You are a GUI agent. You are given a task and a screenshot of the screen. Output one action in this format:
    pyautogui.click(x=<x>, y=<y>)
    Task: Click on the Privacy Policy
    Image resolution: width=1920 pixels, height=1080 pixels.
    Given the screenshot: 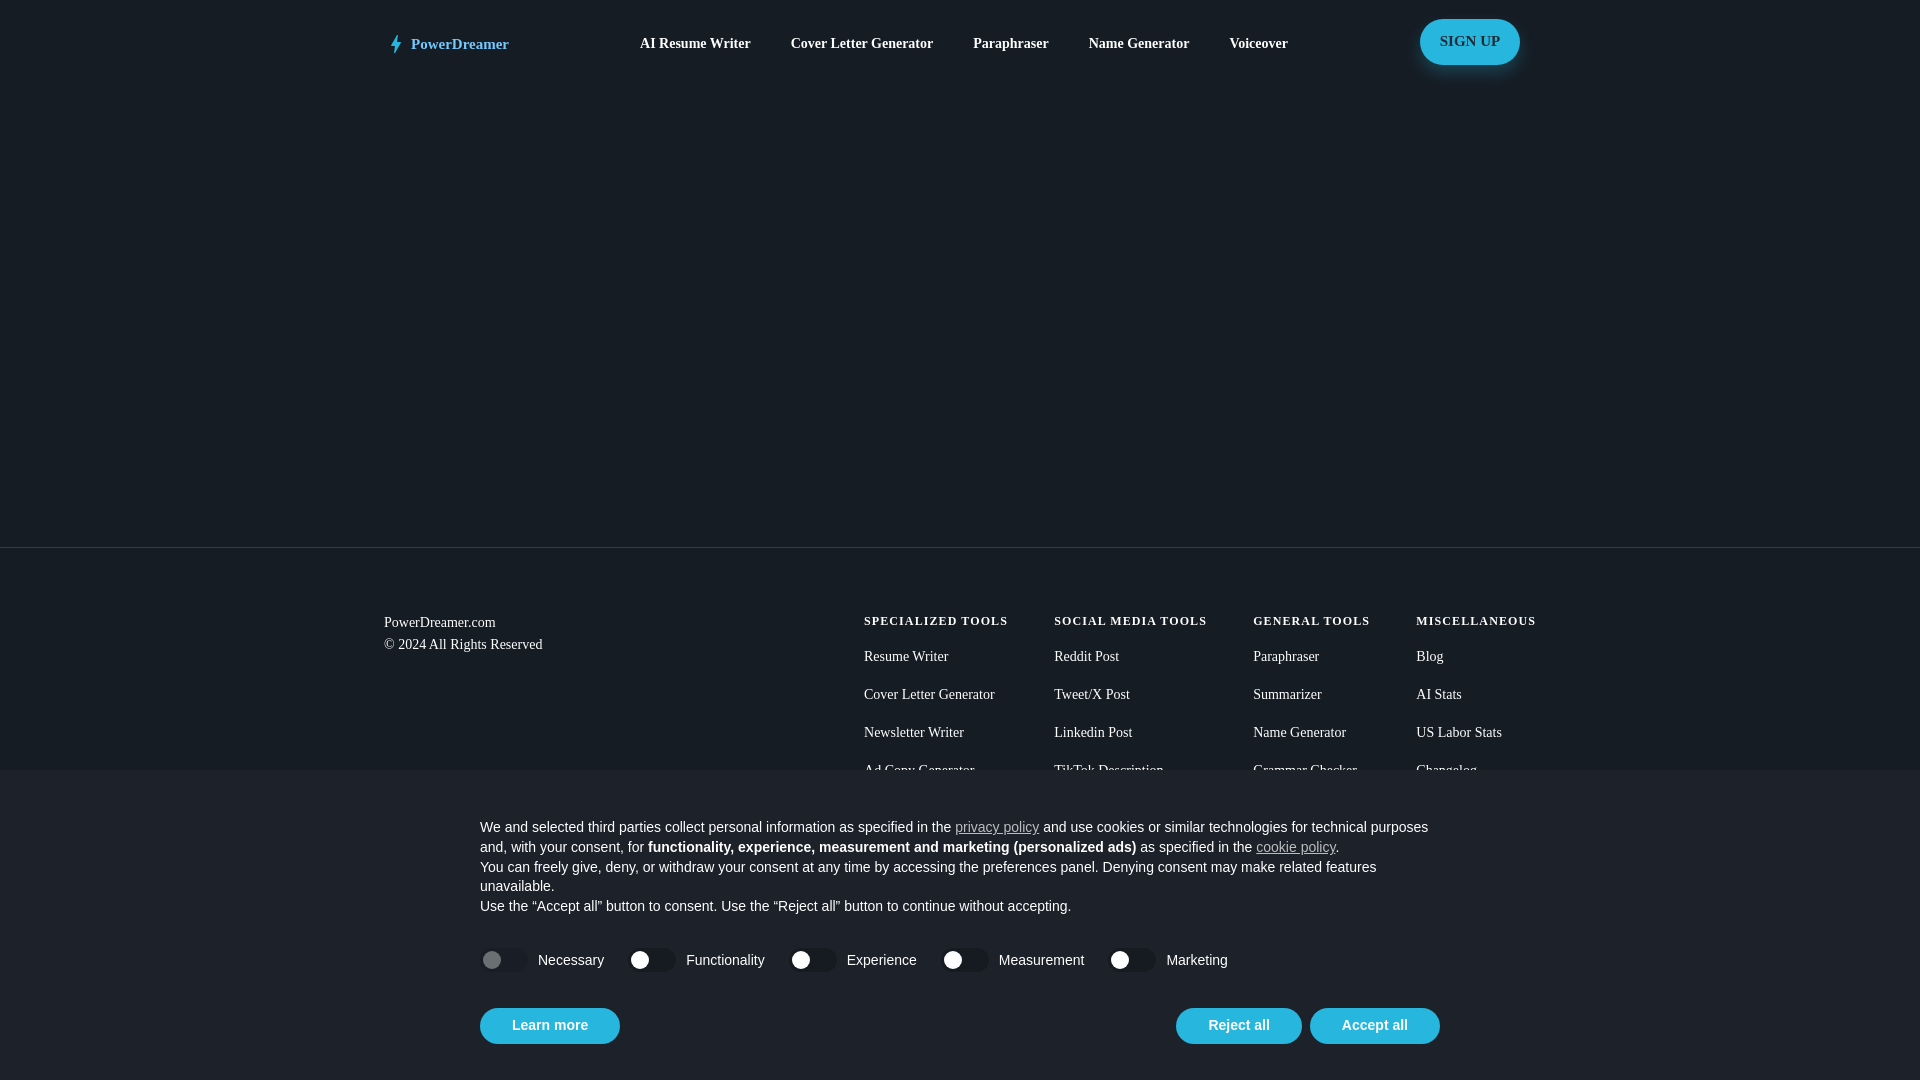 What is the action you would take?
    pyautogui.click(x=1476, y=922)
    